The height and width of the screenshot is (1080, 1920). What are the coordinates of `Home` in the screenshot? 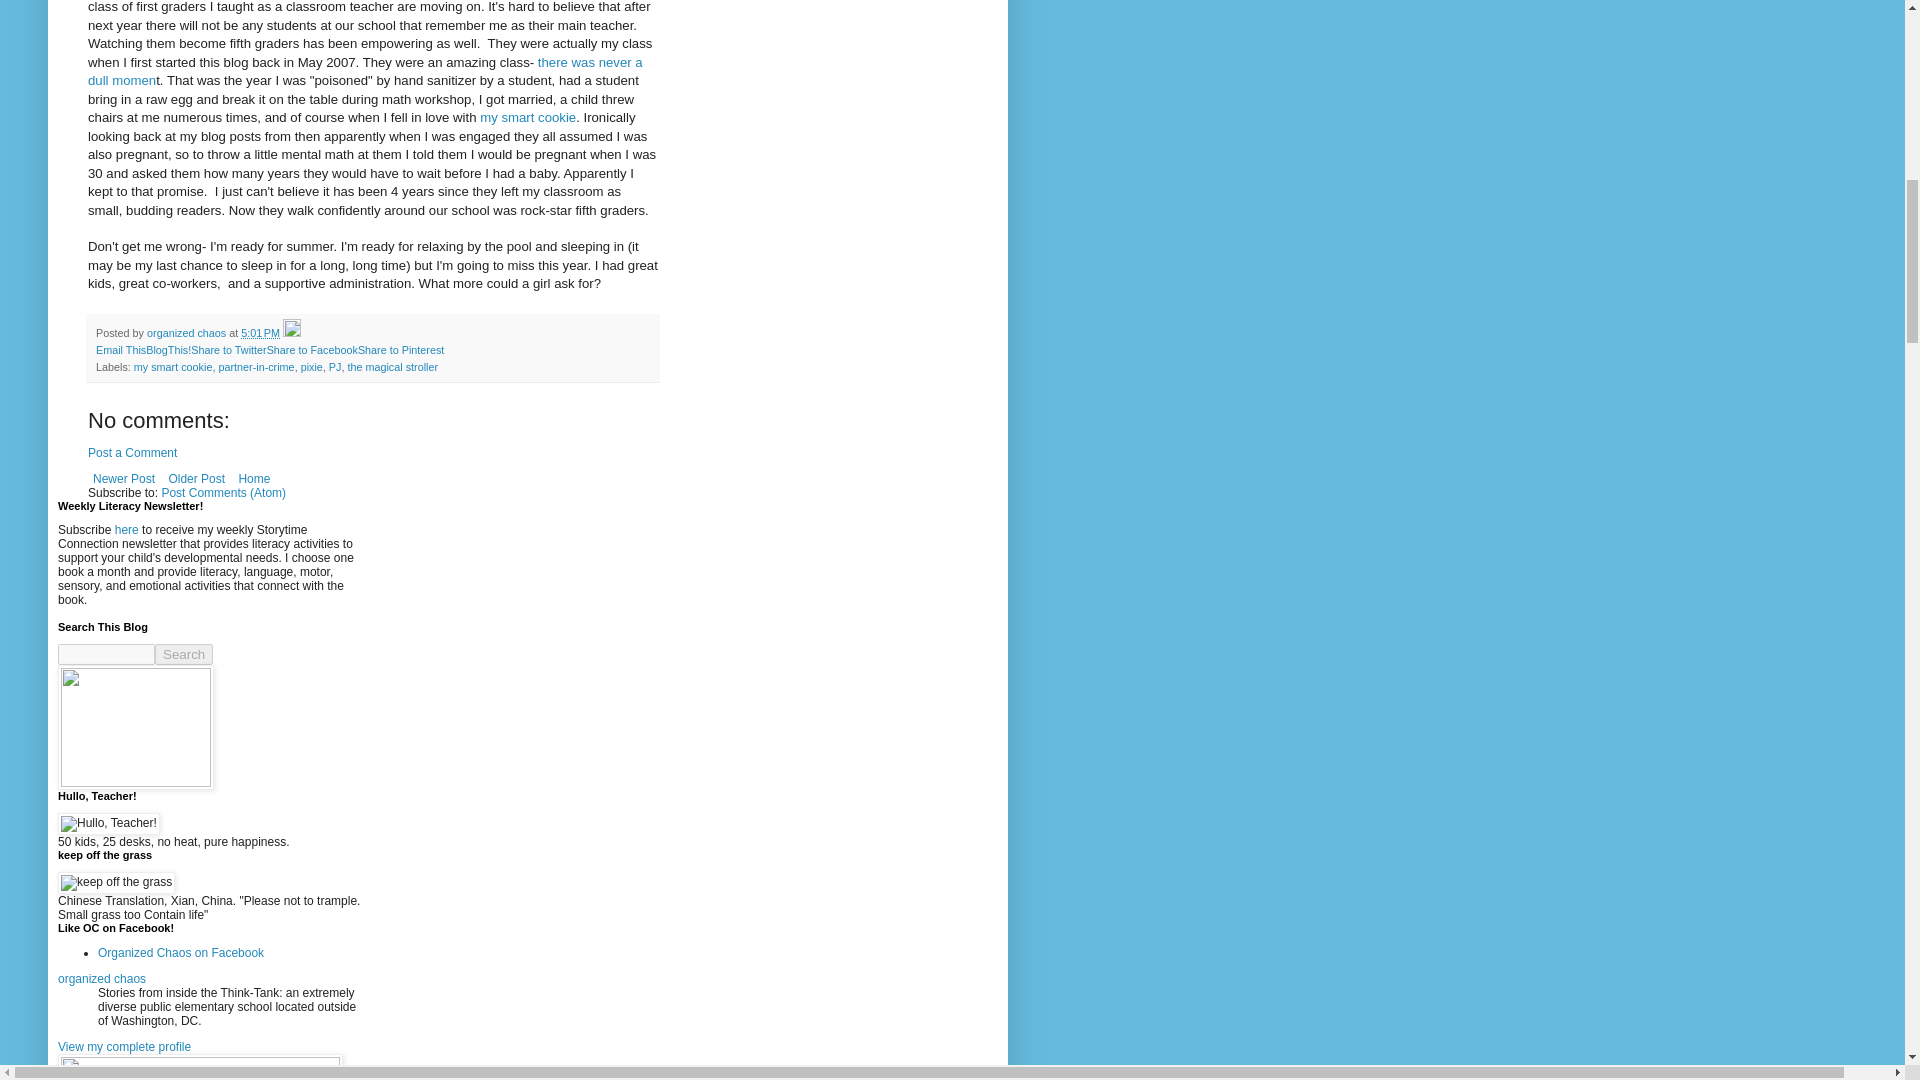 It's located at (253, 478).